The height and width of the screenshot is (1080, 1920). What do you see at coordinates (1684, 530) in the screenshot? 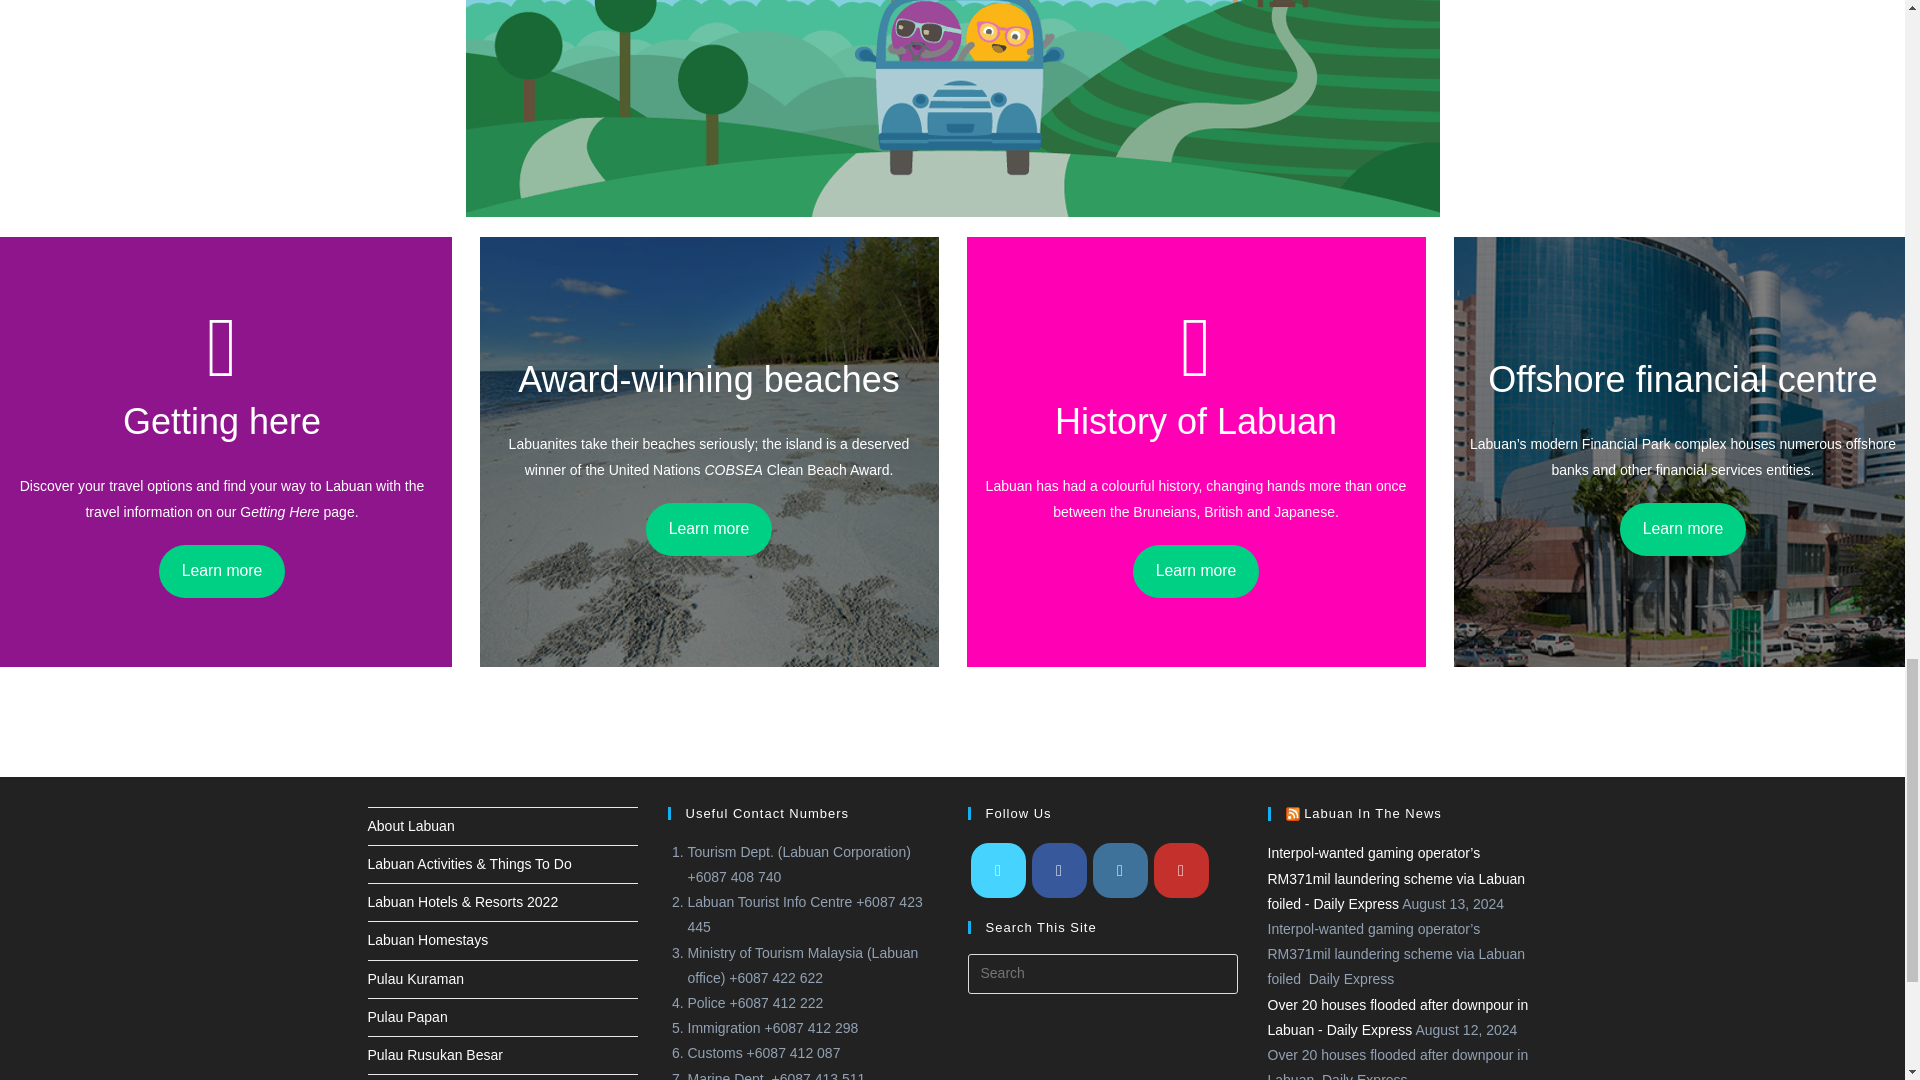
I see `Learn more` at bounding box center [1684, 530].